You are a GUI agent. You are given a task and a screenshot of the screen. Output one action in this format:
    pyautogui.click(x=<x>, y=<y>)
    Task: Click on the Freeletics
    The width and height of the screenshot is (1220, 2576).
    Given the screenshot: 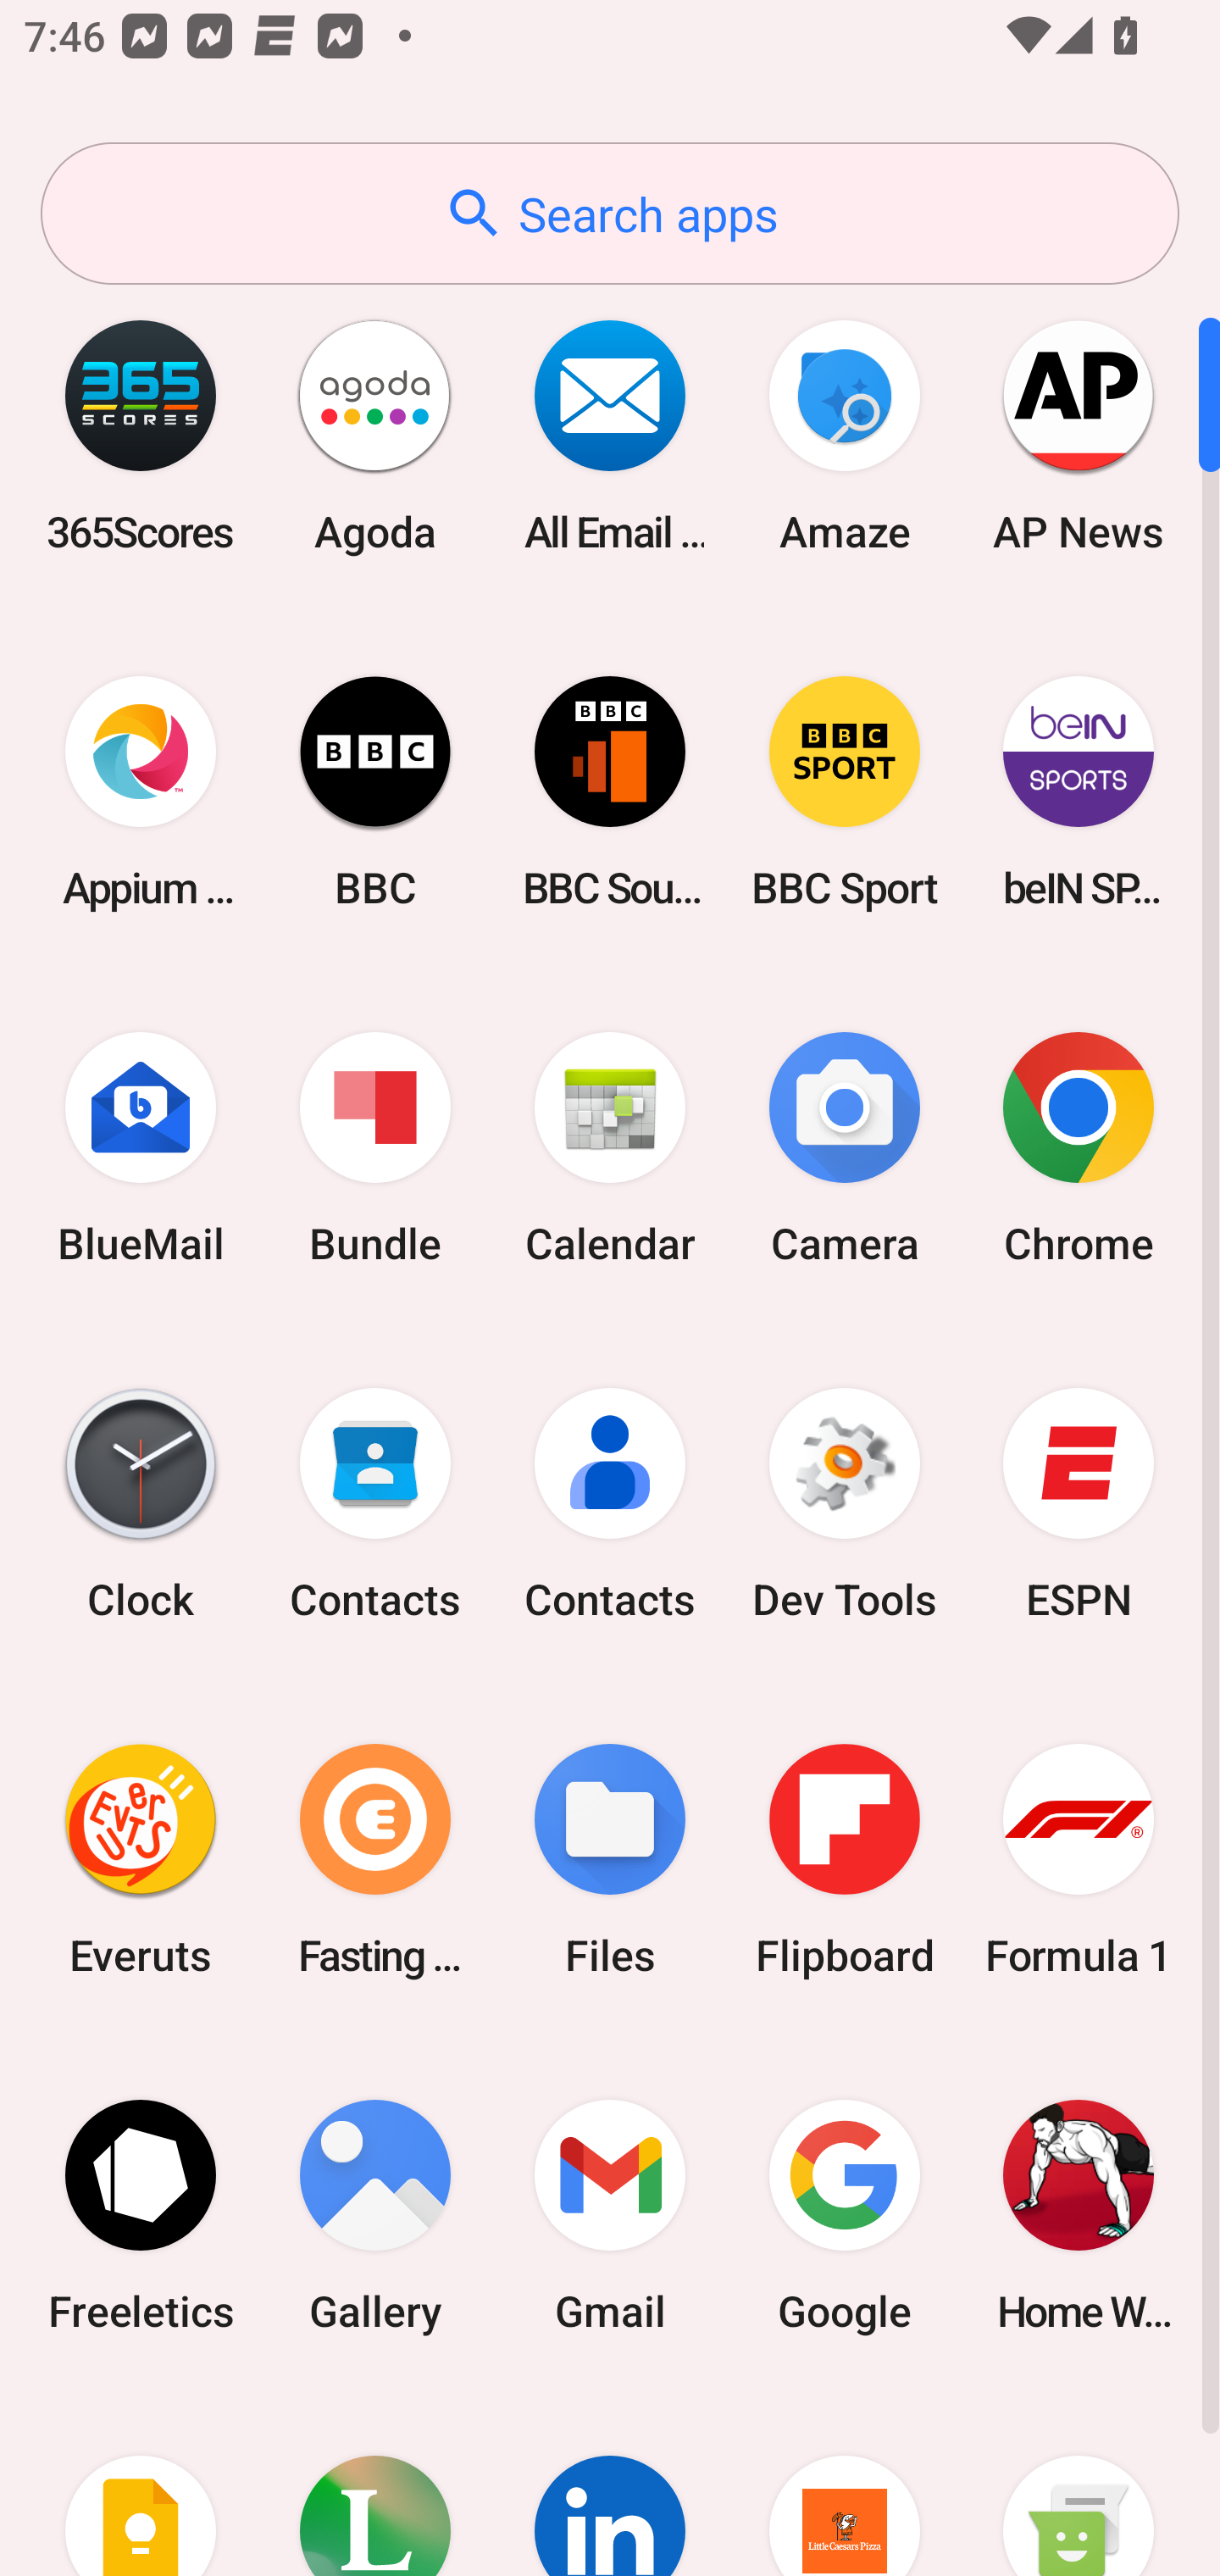 What is the action you would take?
    pyautogui.click(x=141, y=2215)
    